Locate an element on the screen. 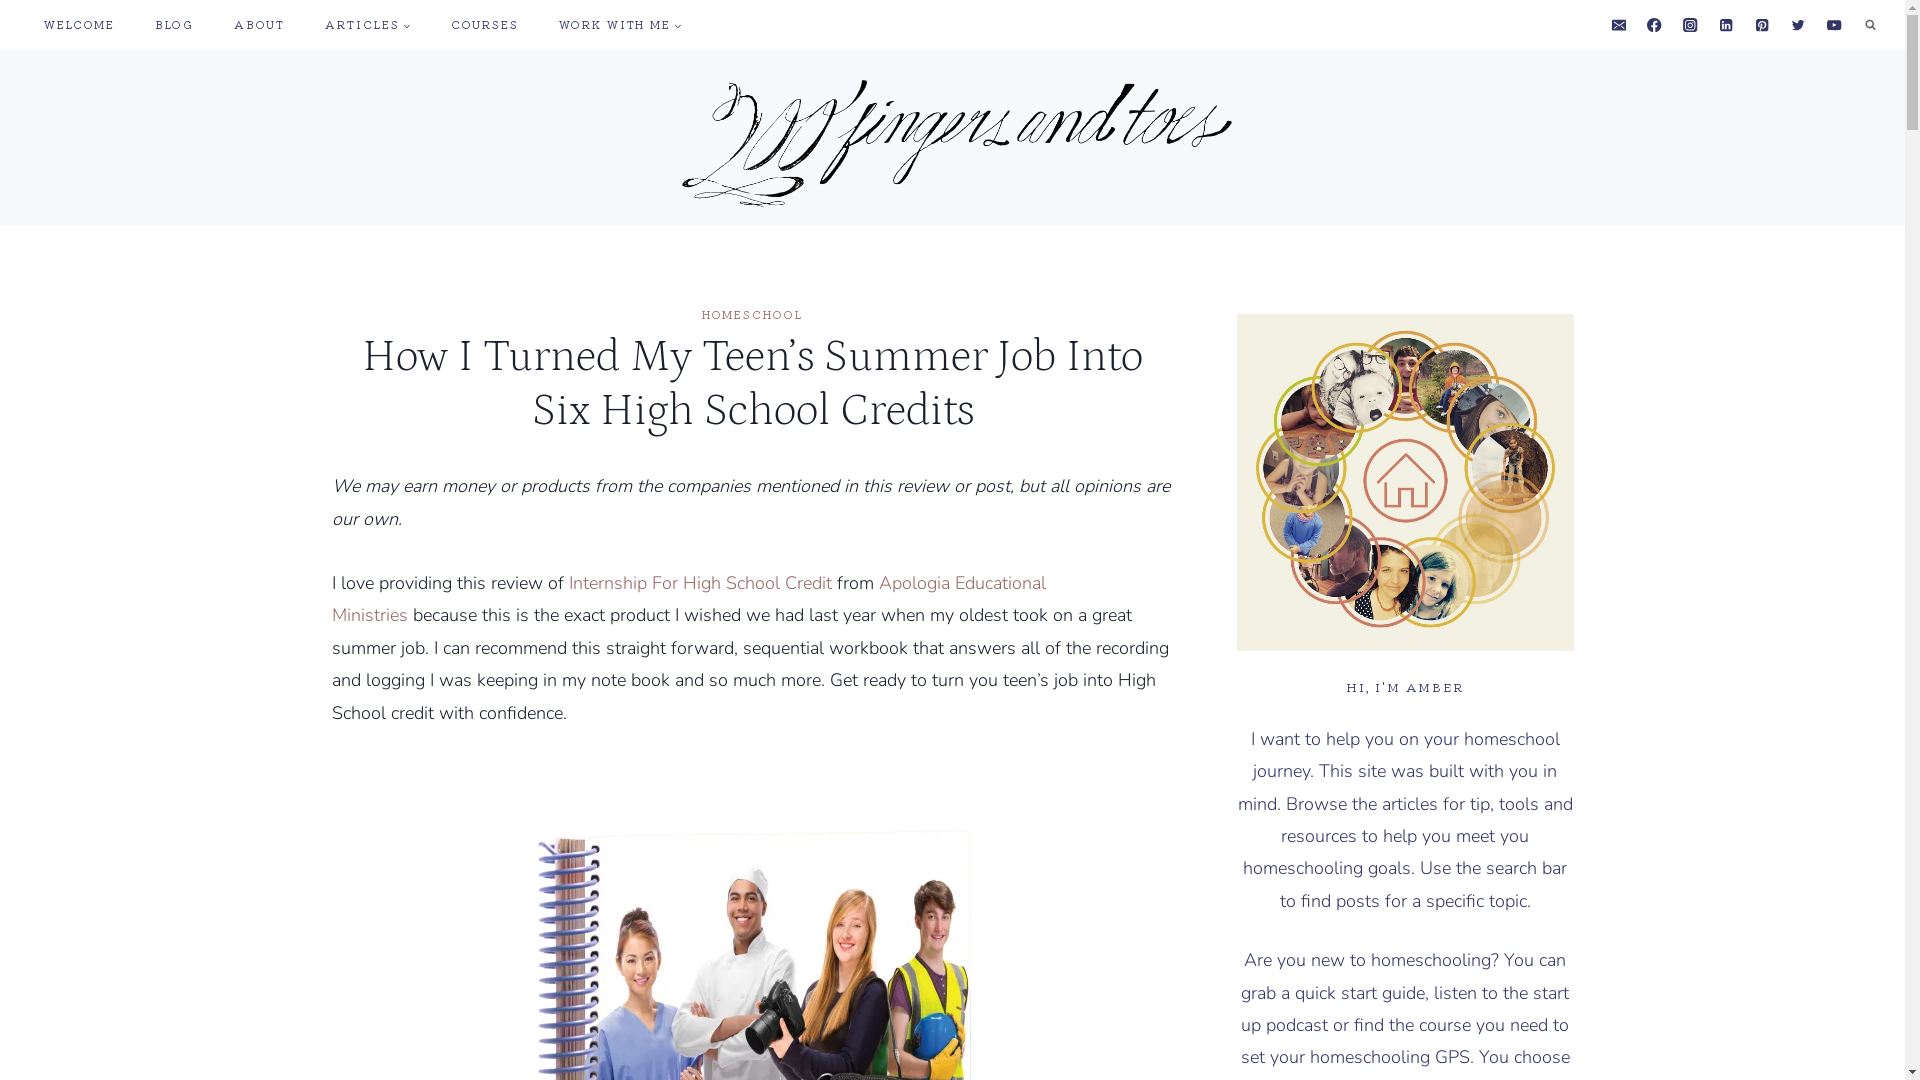  WORK WITH ME is located at coordinates (620, 26).